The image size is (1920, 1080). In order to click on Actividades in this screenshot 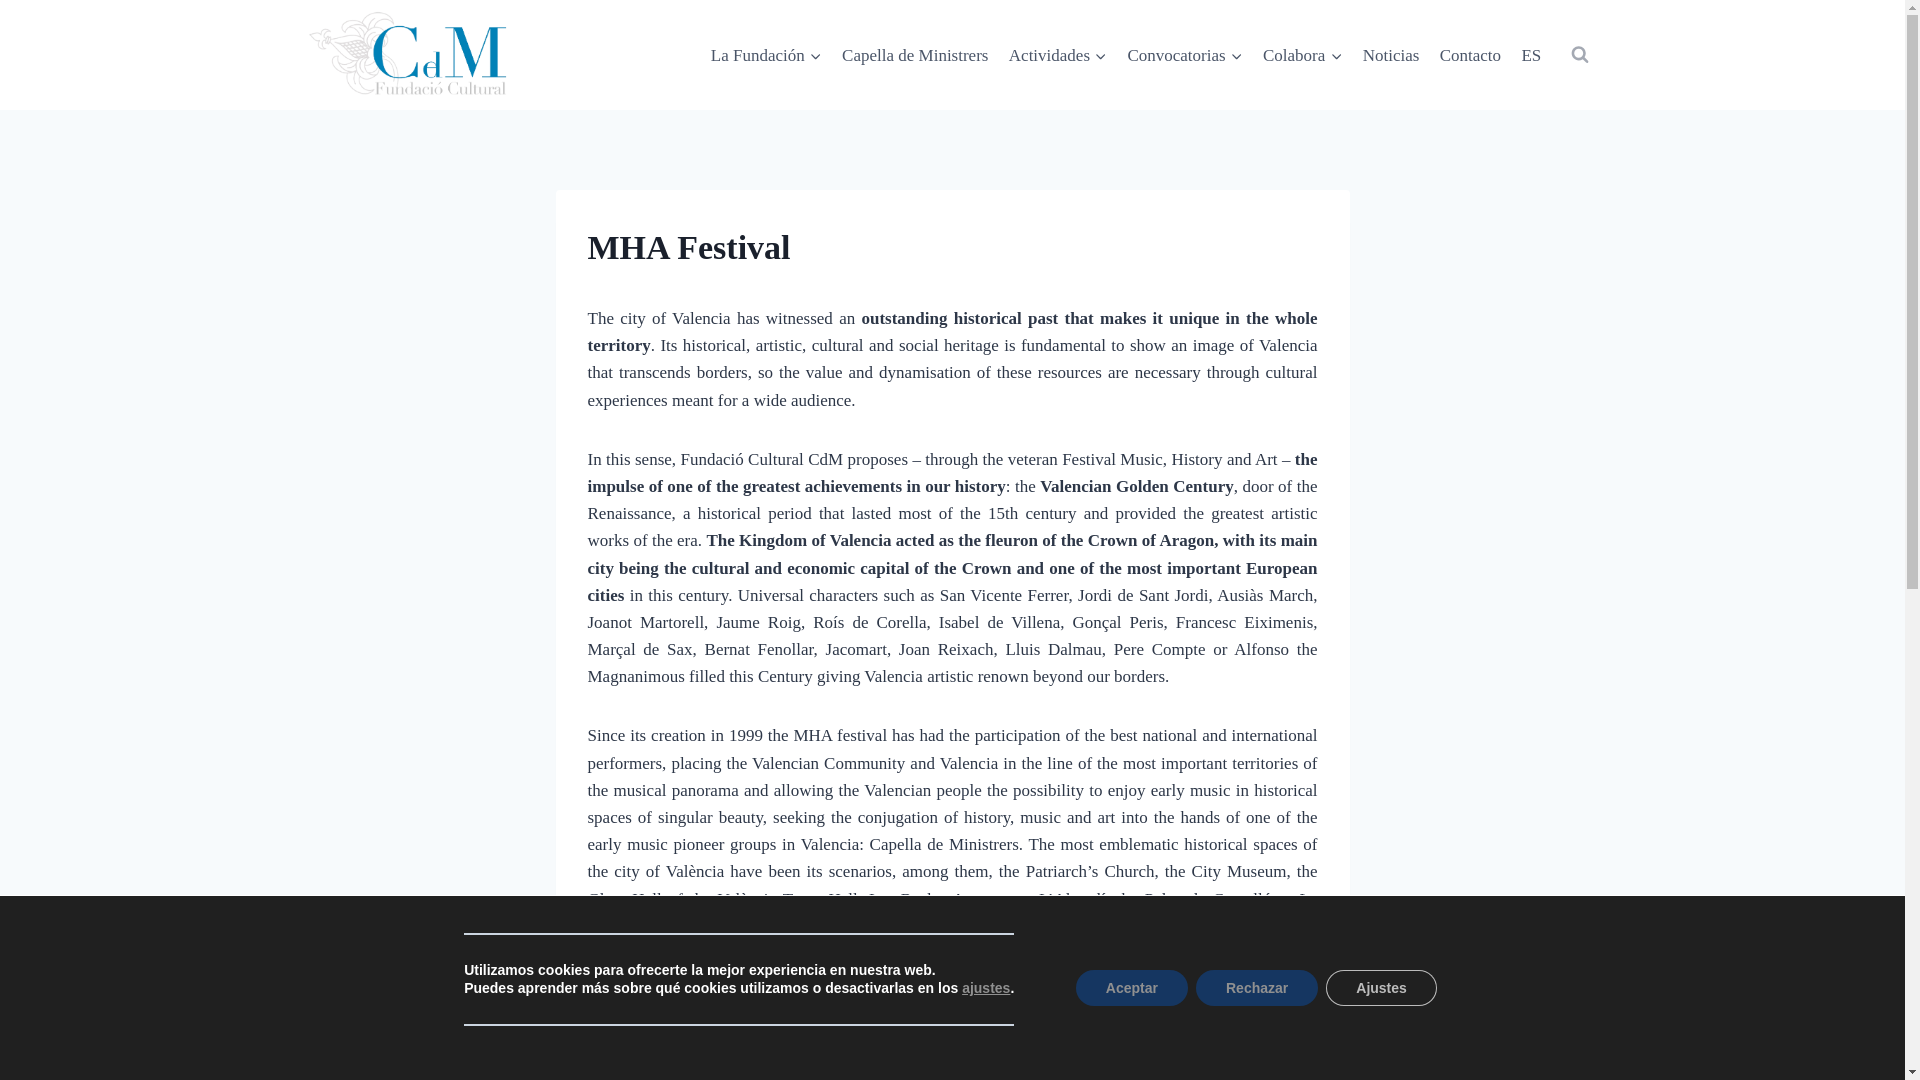, I will do `click(1058, 54)`.